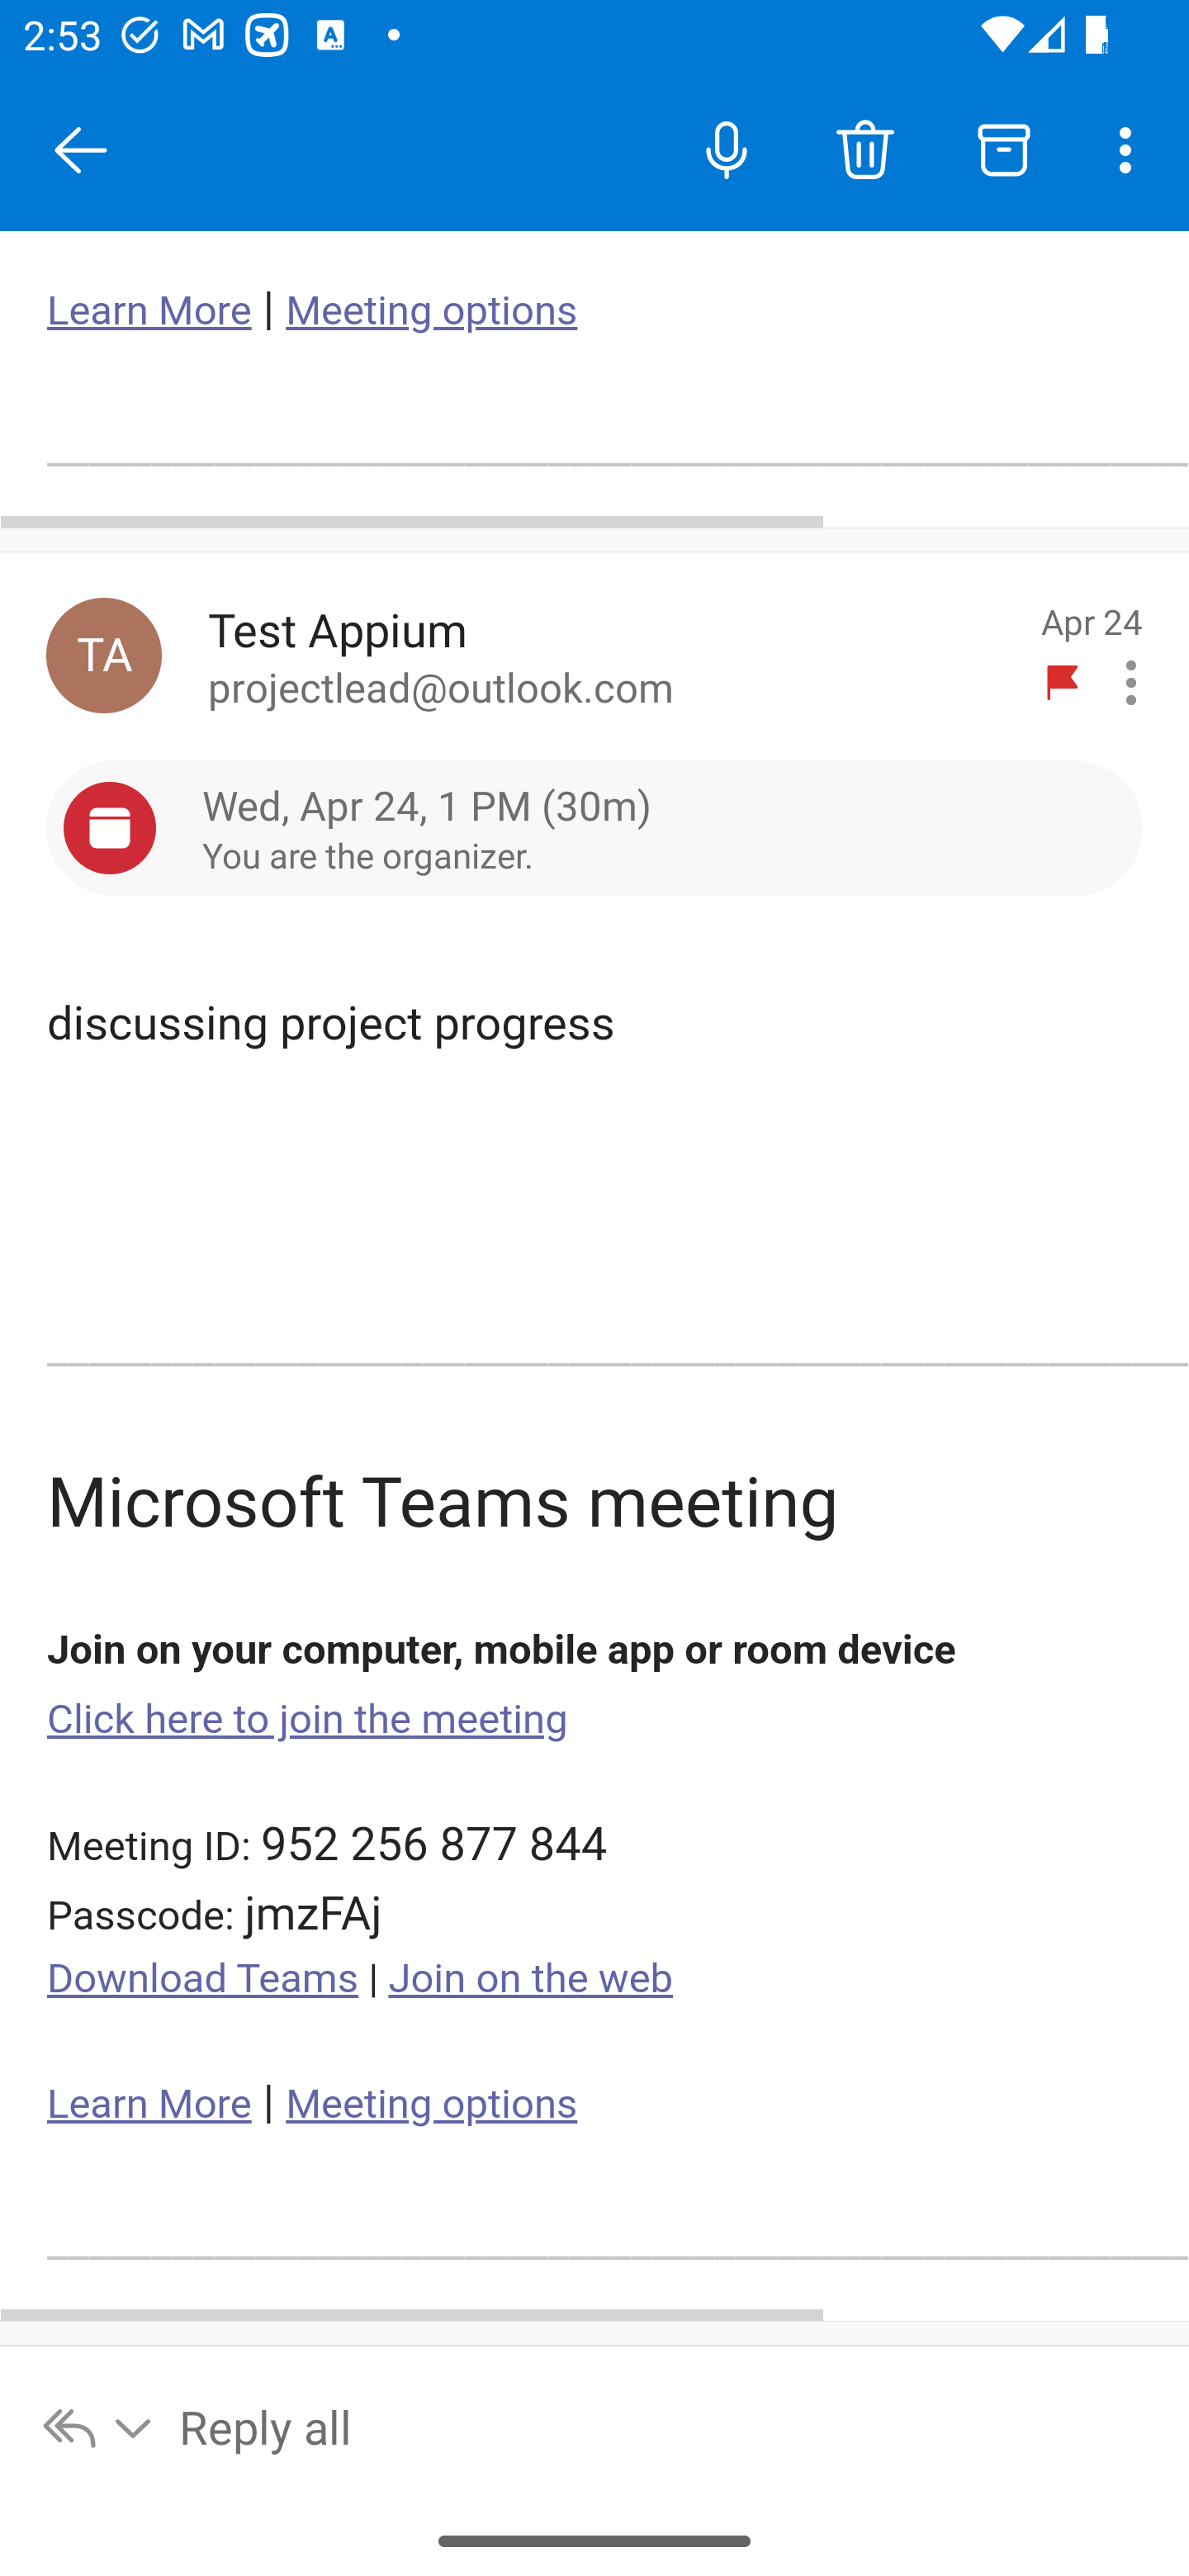  I want to click on Delete, so click(865, 149).